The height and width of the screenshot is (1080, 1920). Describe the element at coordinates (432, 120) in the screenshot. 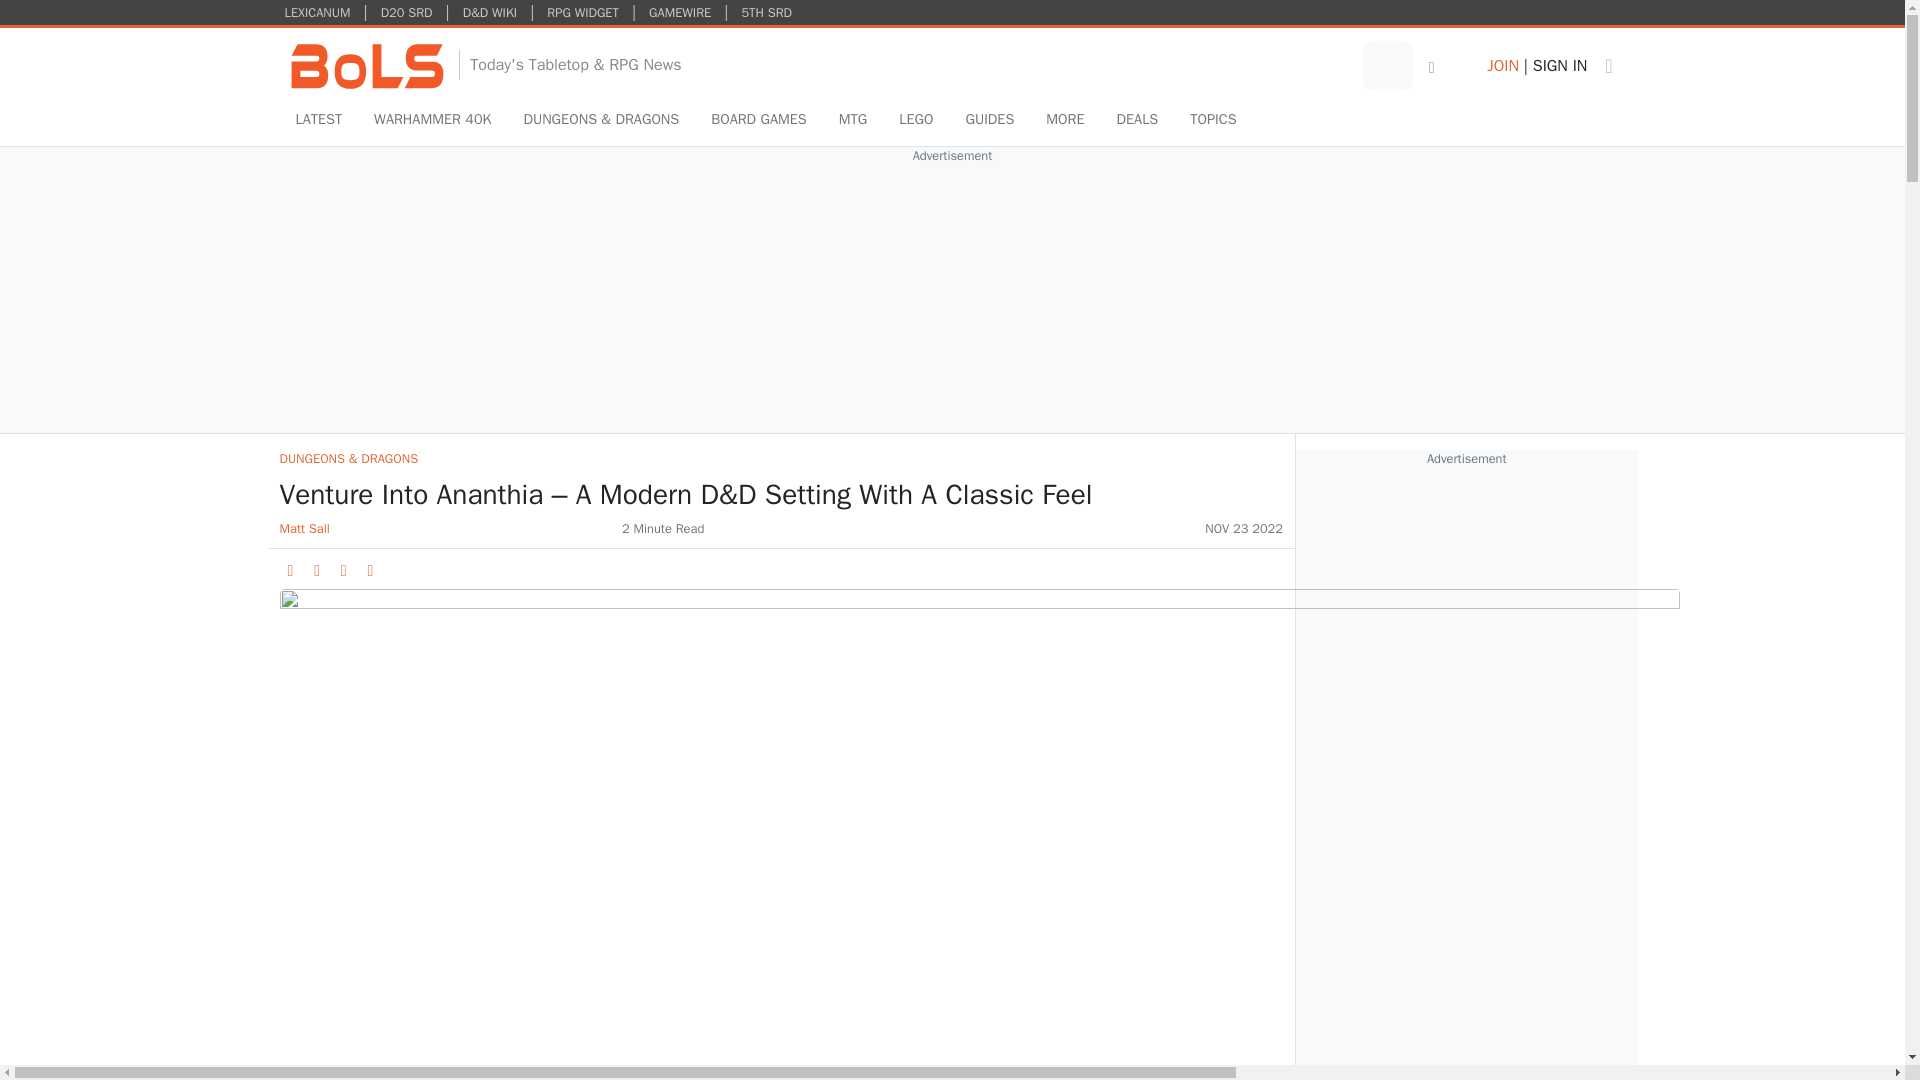

I see `Warhammer 40k` at that location.